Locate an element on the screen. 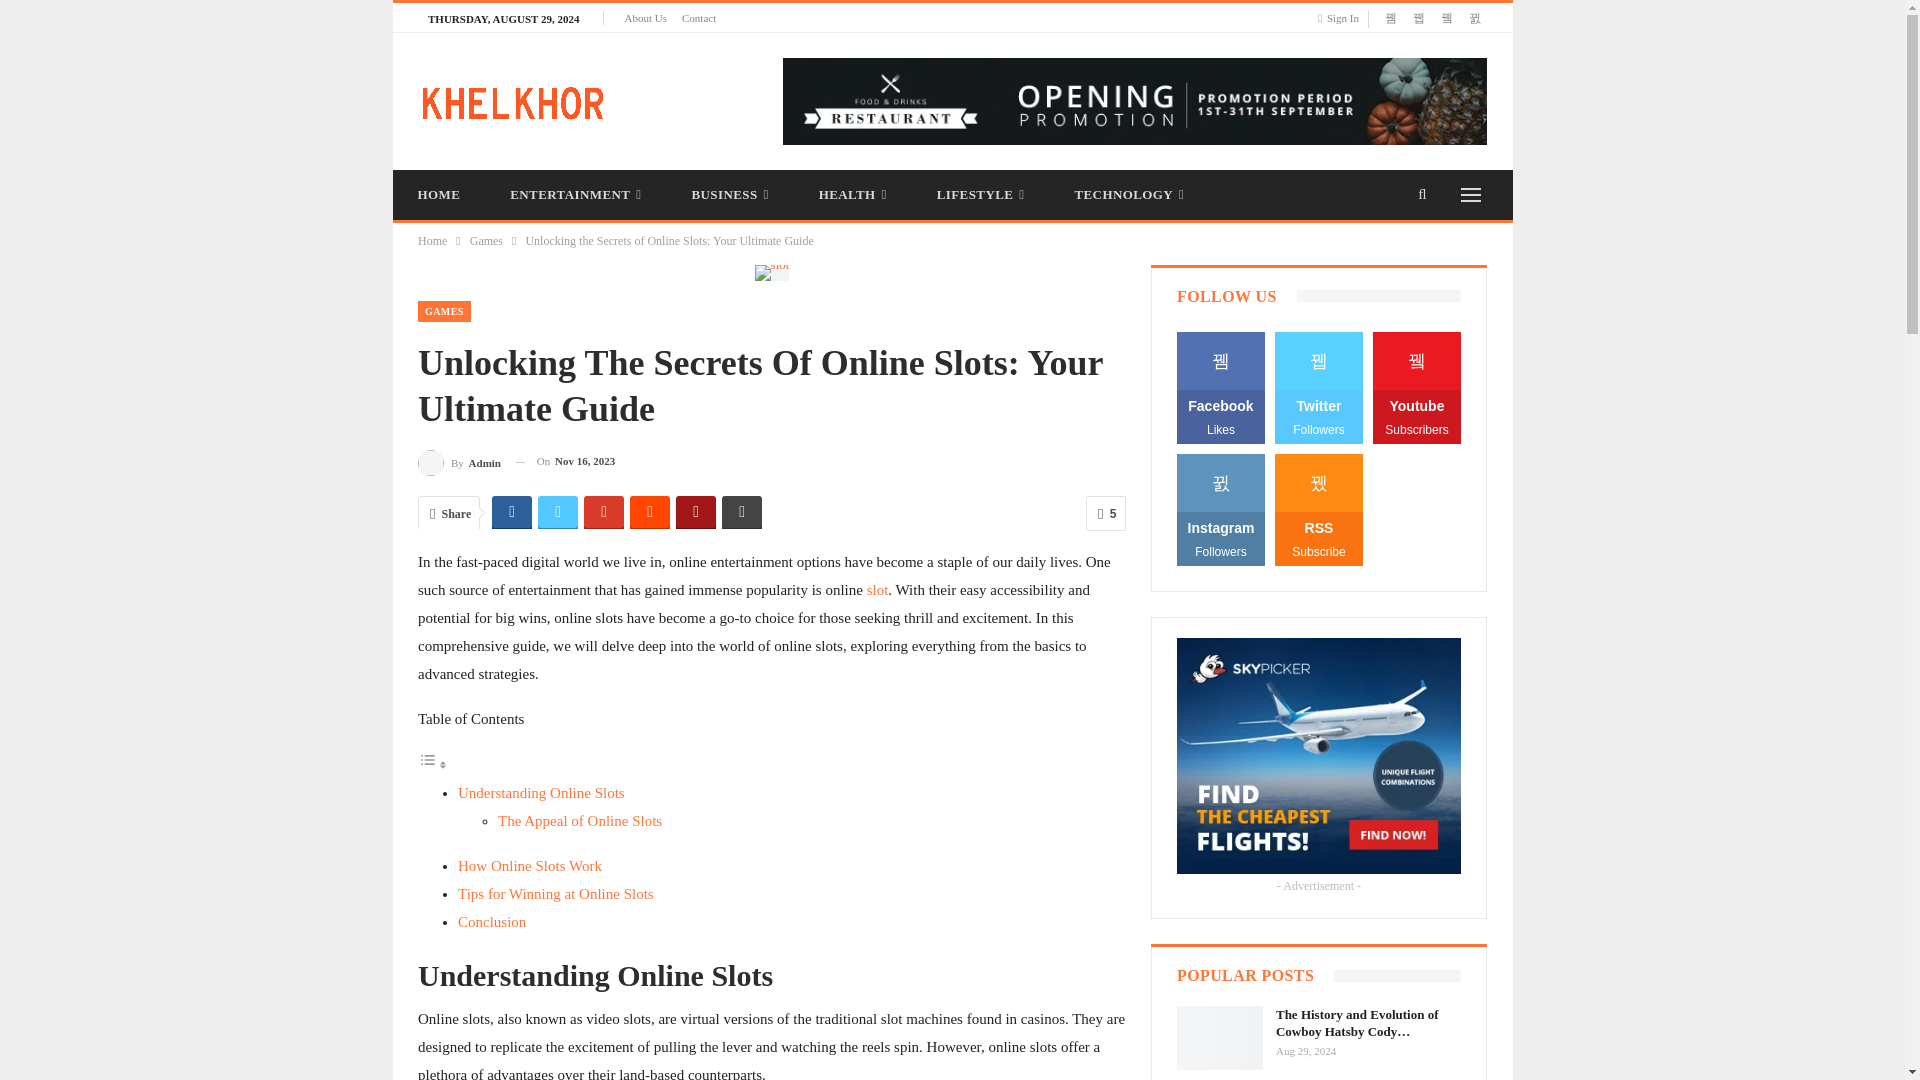 The height and width of the screenshot is (1080, 1920). About Us is located at coordinates (645, 17).